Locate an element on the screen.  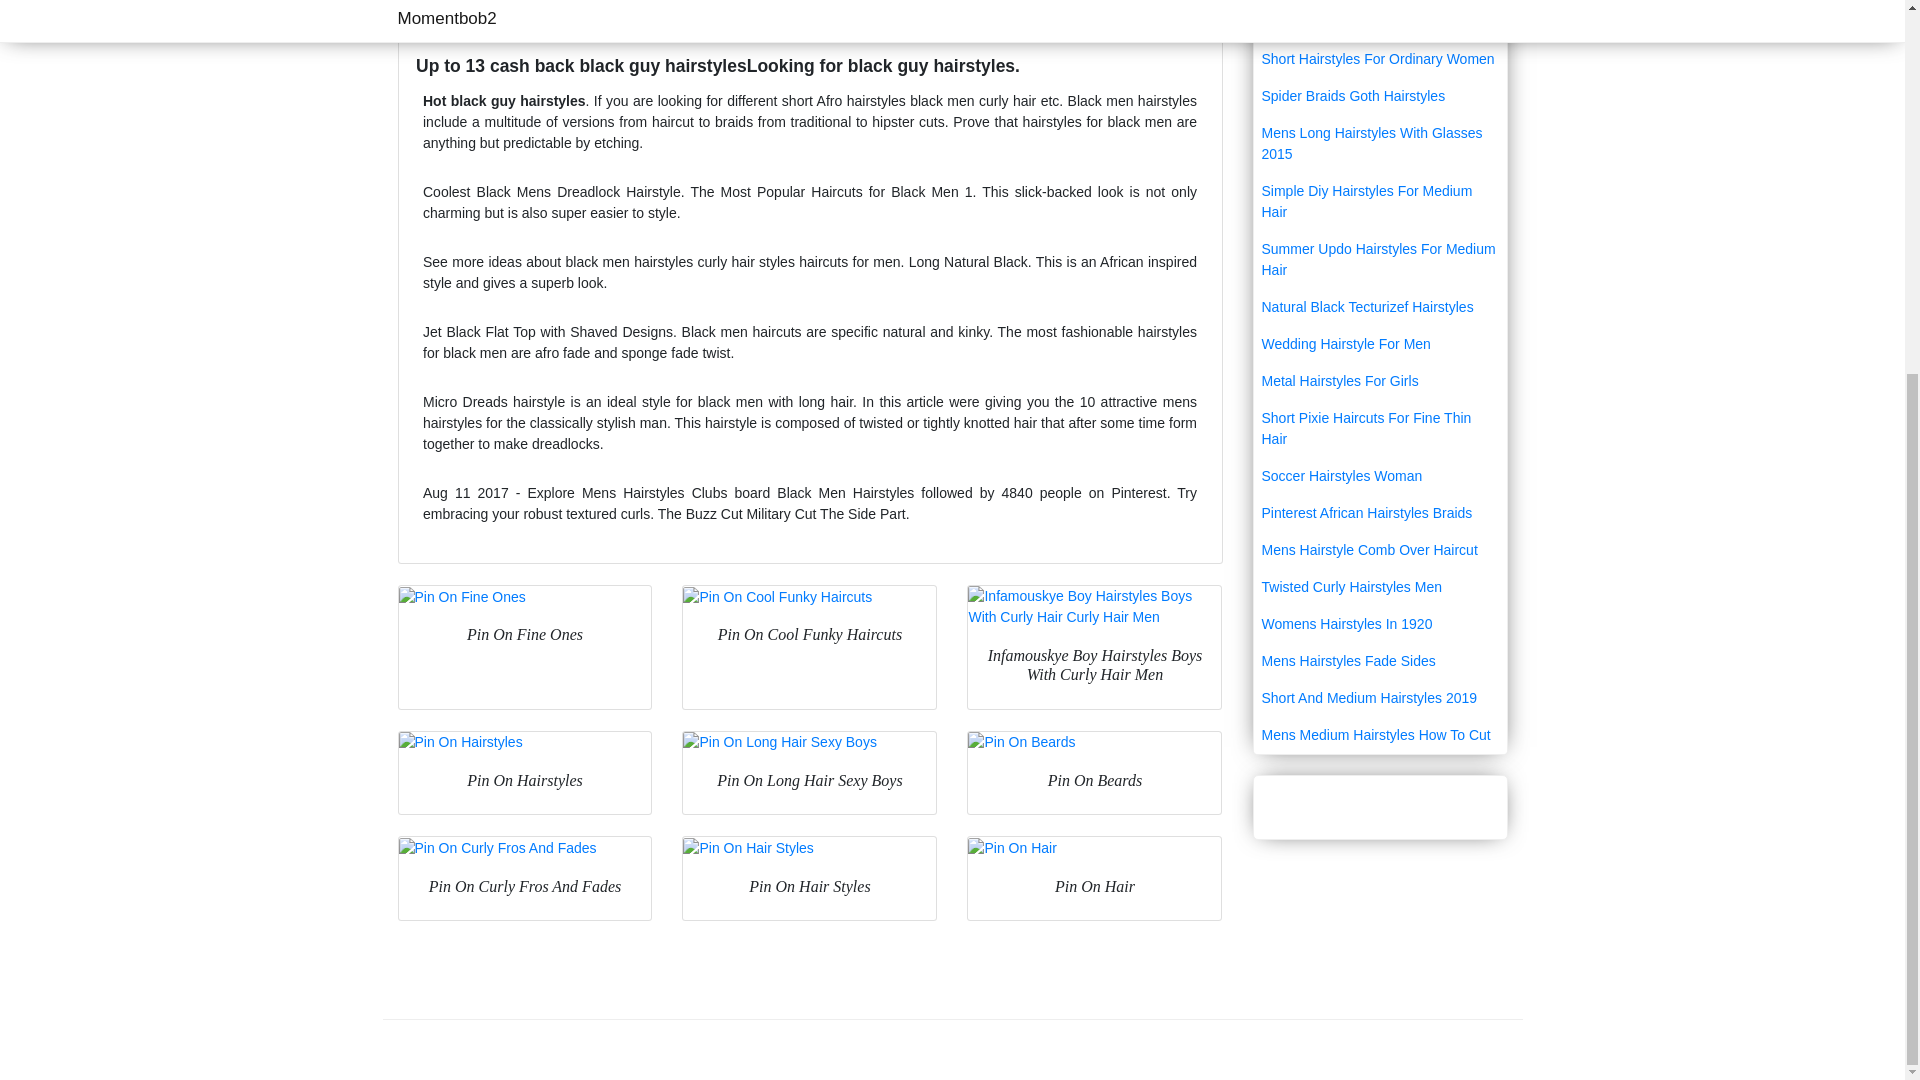
Mens Long Hairstyles With Glasses 2015 is located at coordinates (1380, 143).